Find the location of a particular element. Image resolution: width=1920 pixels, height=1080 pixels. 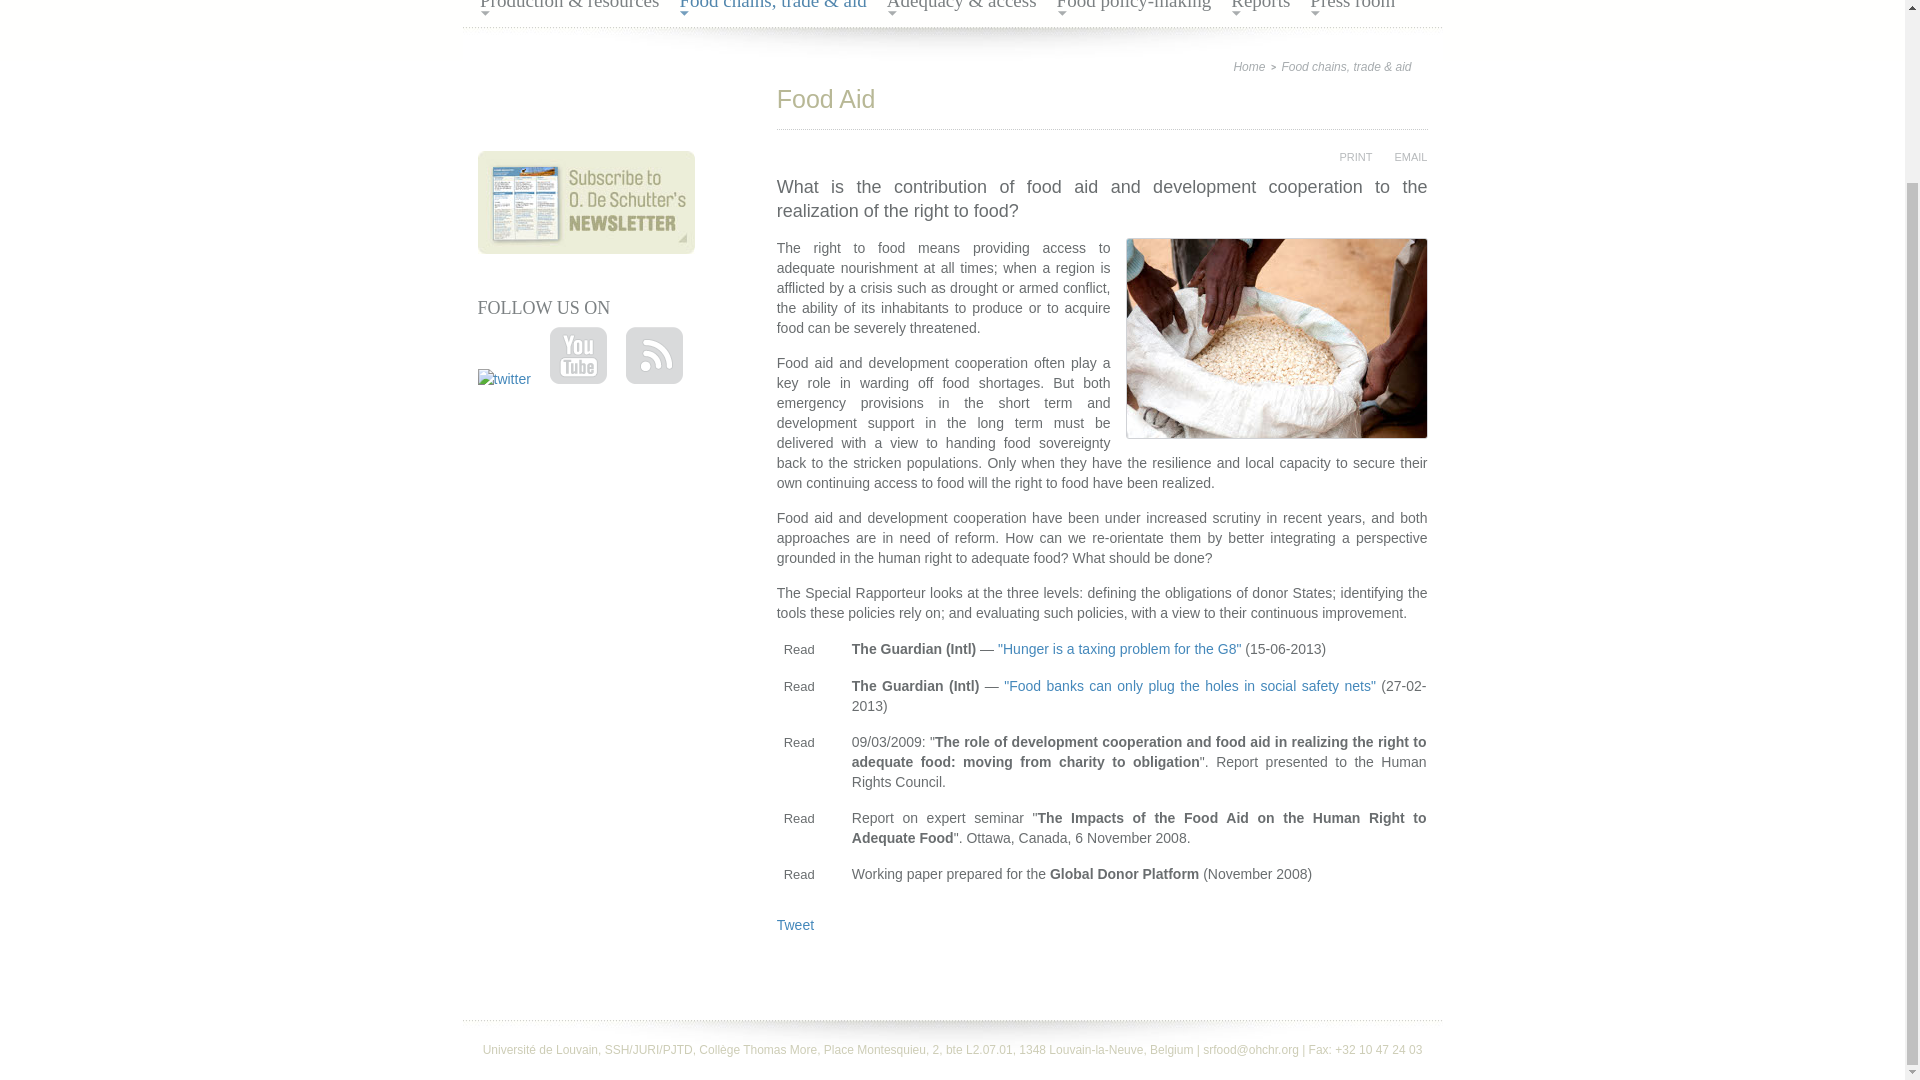

Food policy-making is located at coordinates (1134, 8).